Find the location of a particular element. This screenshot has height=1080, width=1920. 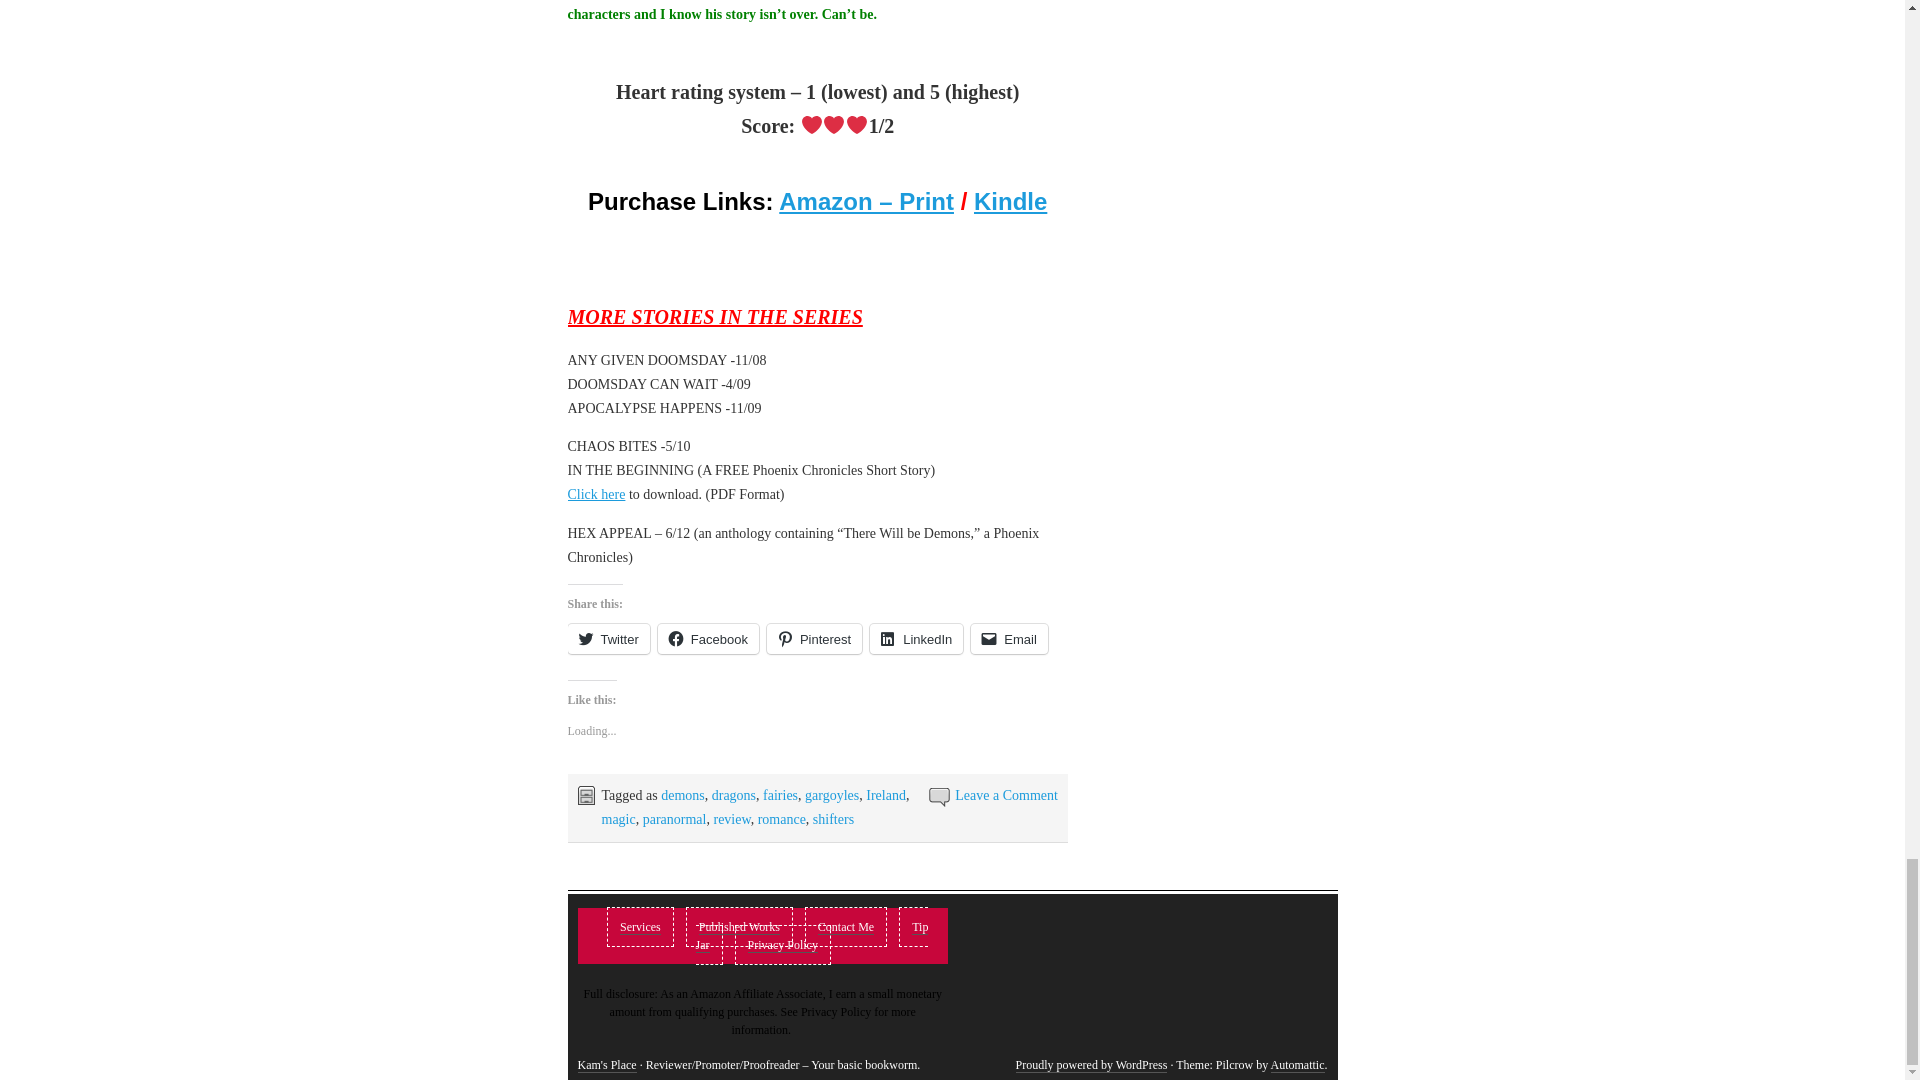

Click to share on Facebook is located at coordinates (708, 639).